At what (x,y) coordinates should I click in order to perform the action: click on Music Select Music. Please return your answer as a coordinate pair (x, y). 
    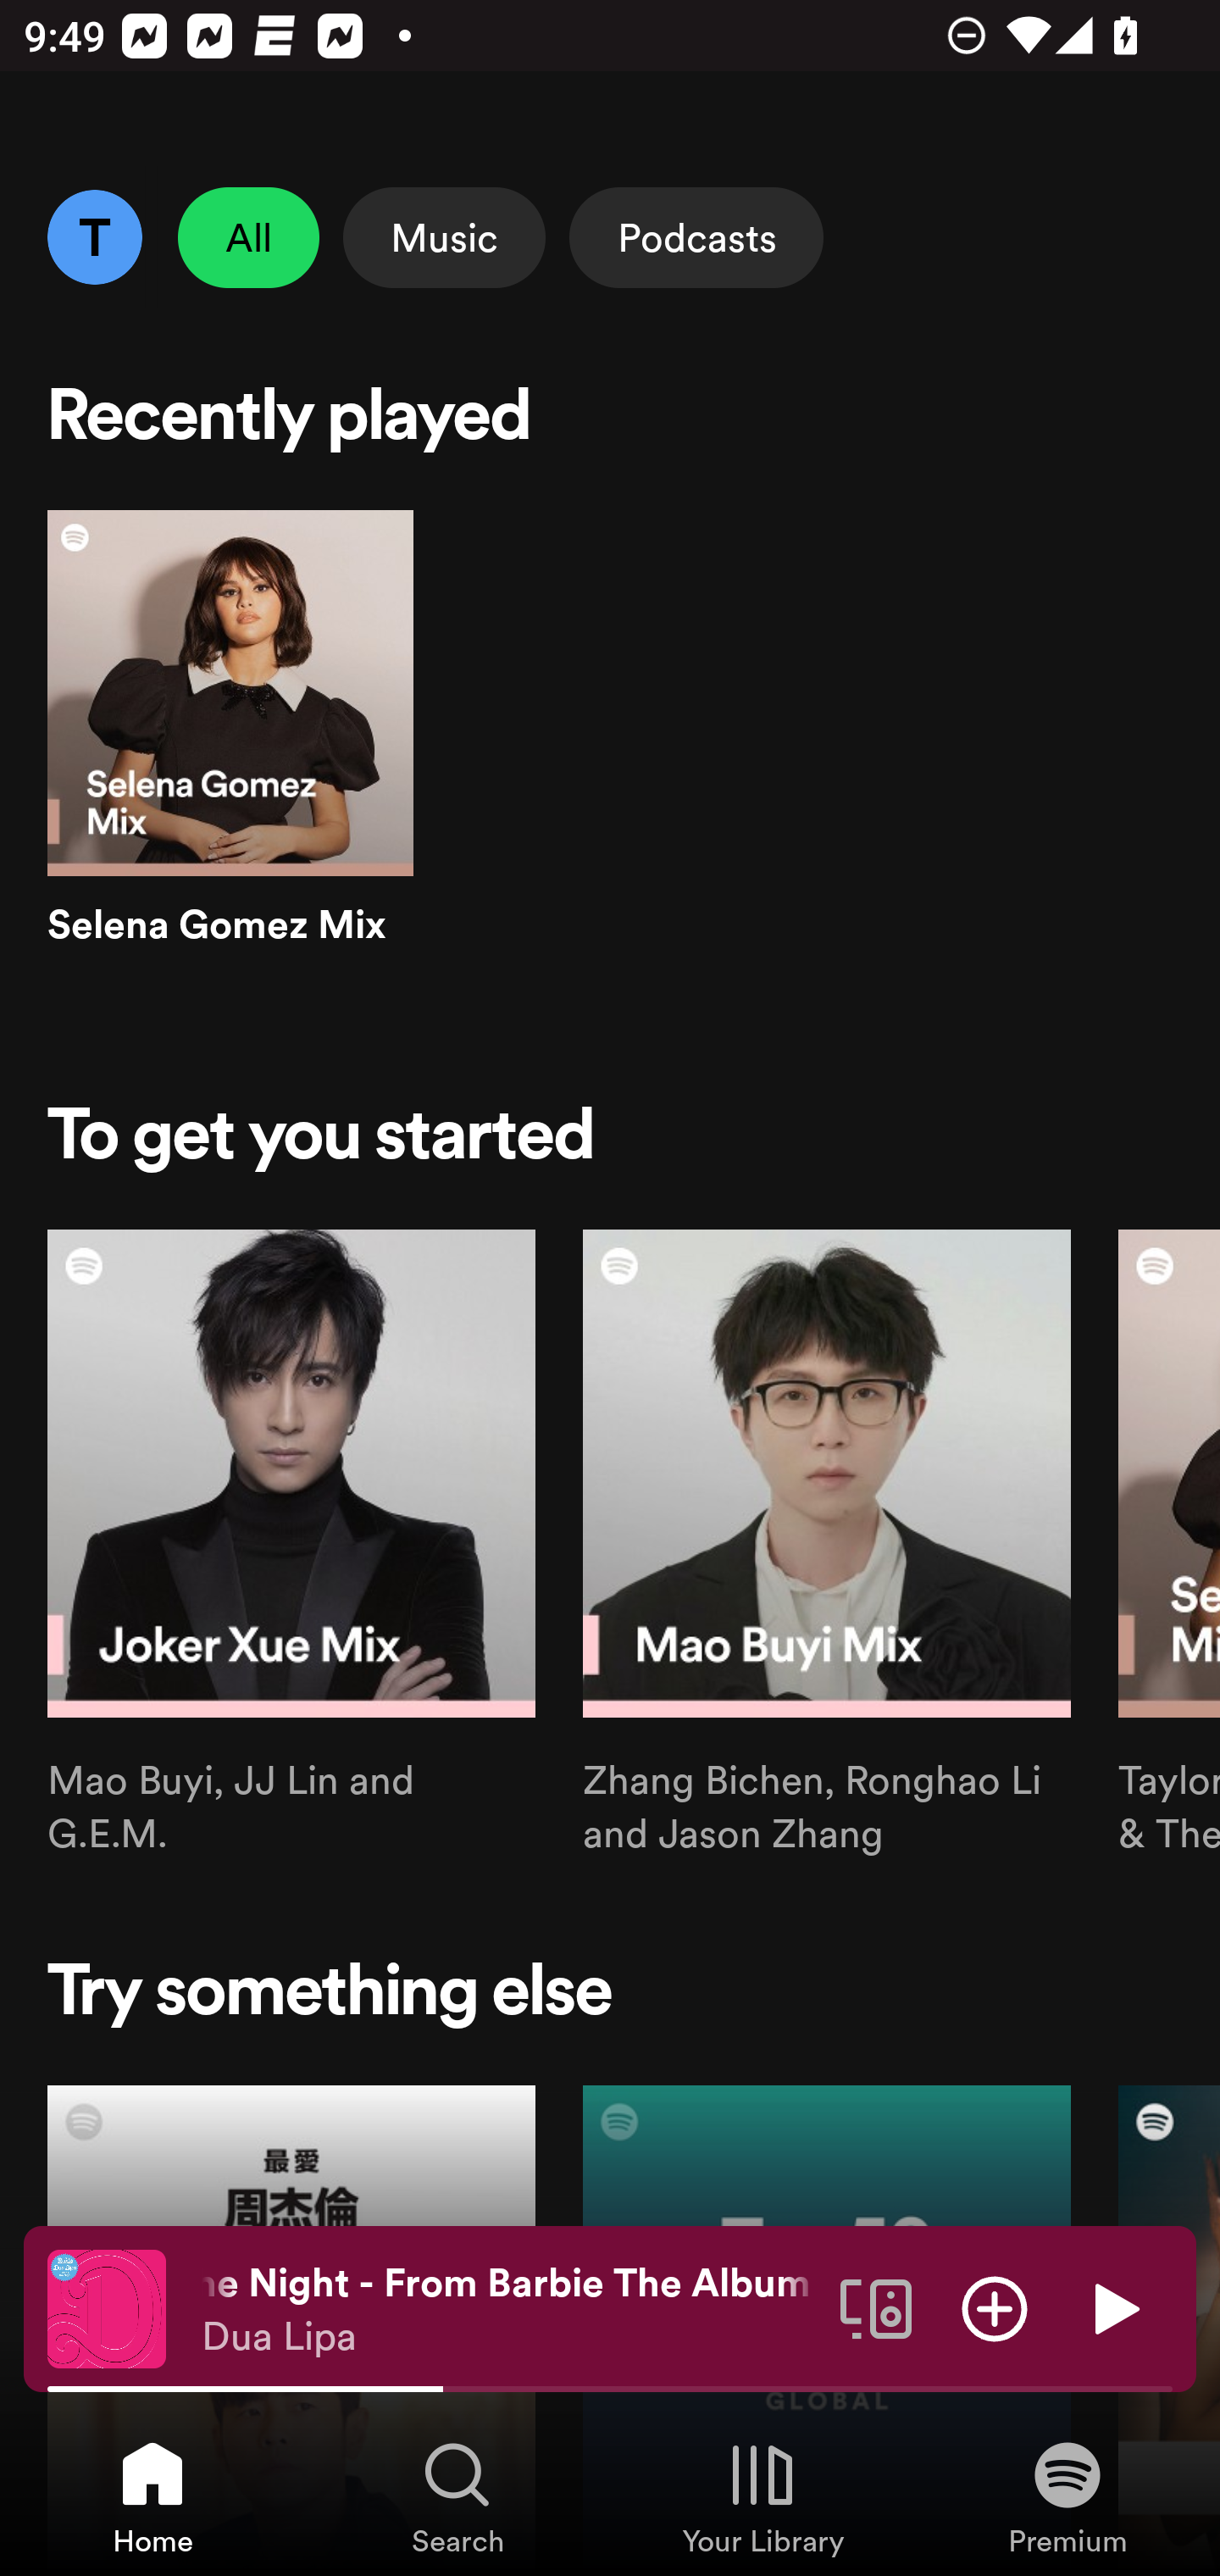
    Looking at the image, I should click on (444, 237).